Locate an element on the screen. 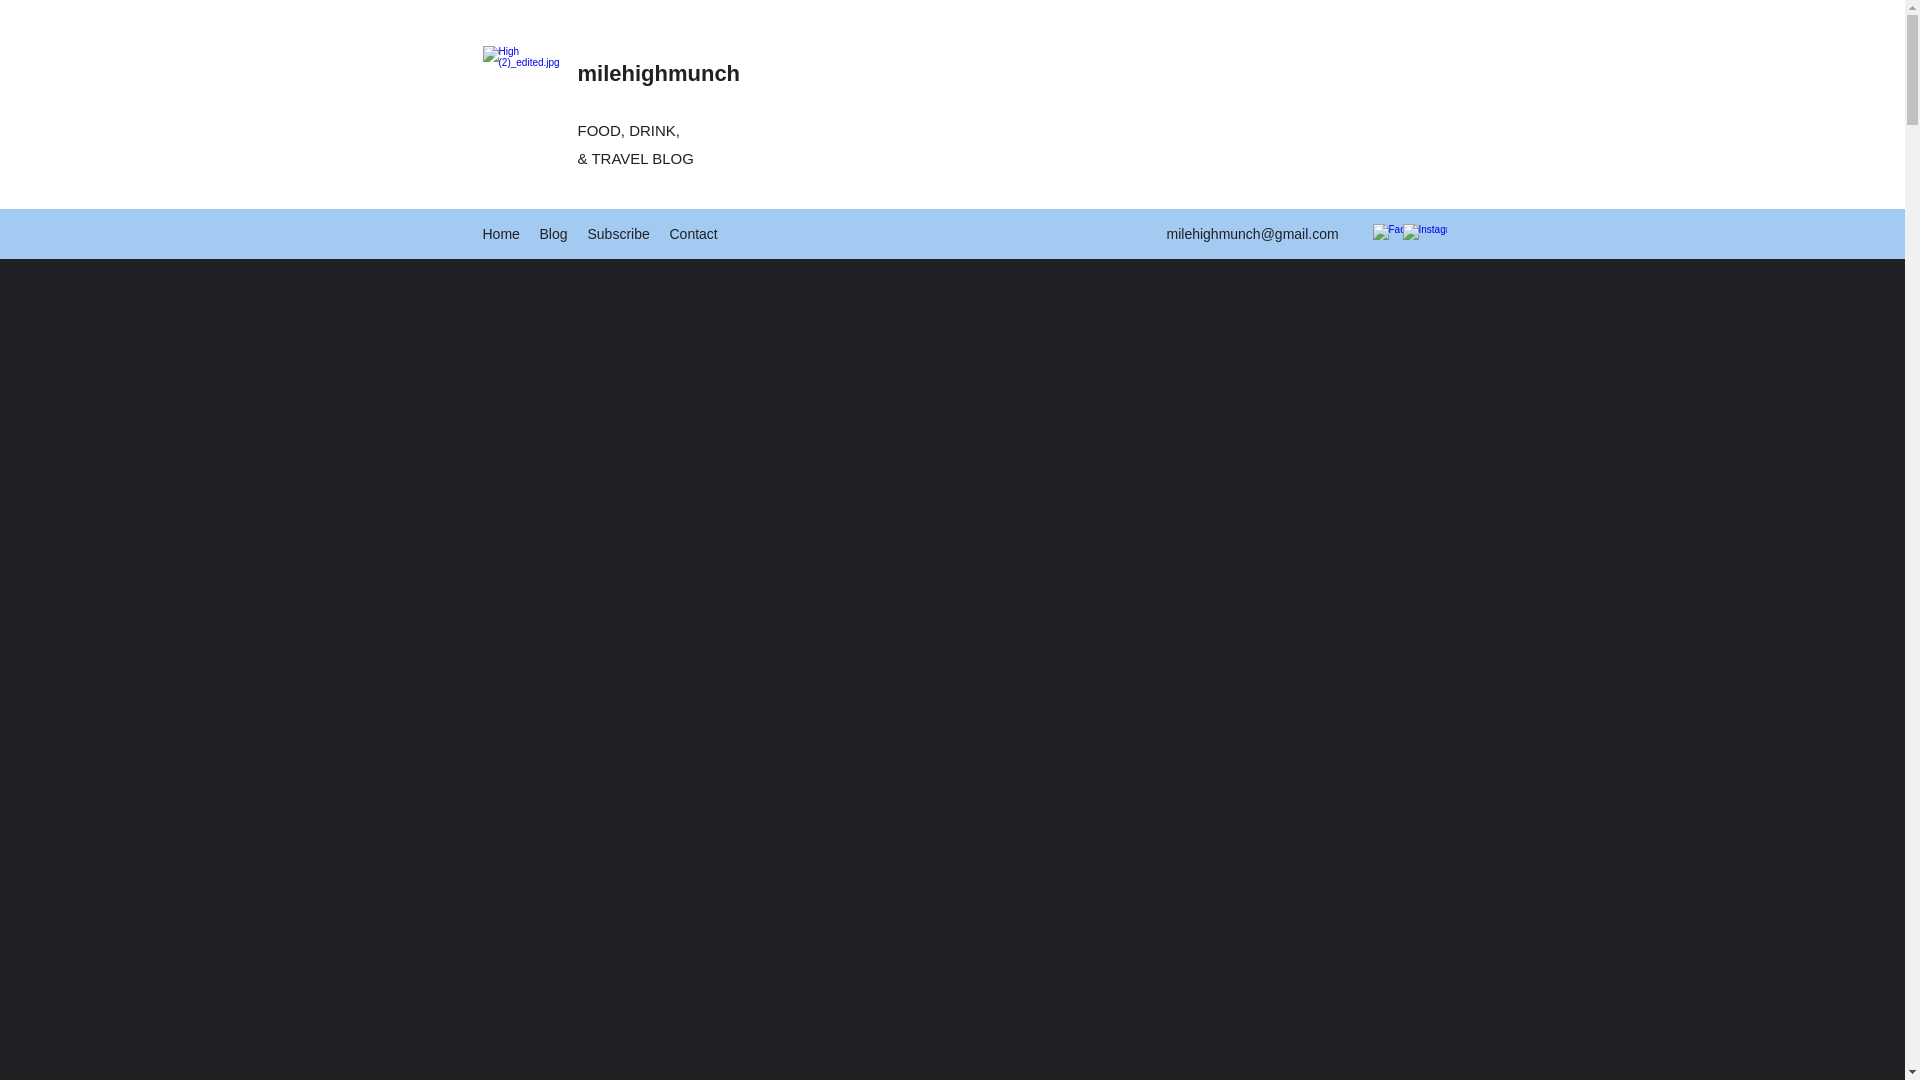  Contact is located at coordinates (694, 234).